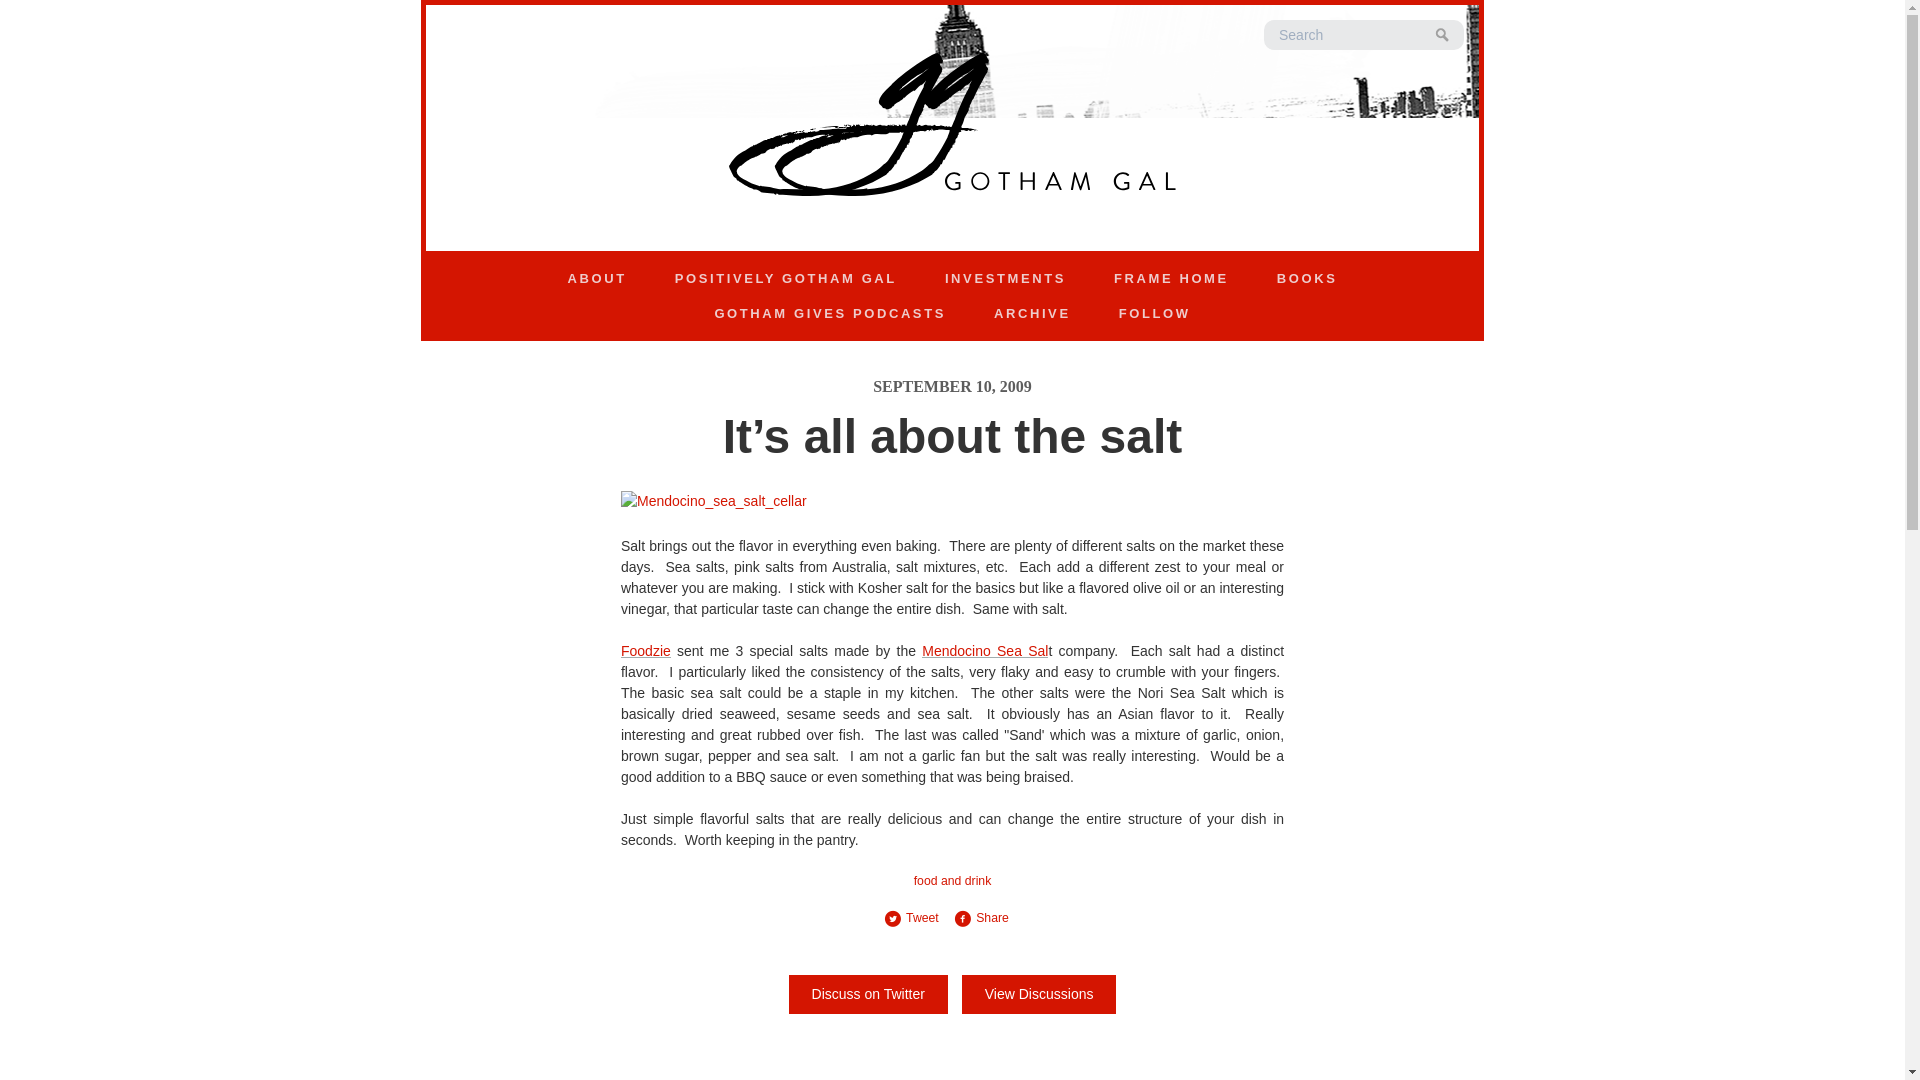 This screenshot has height=1080, width=1920. I want to click on GOTHAM GIVES PODCASTS, so click(829, 314).